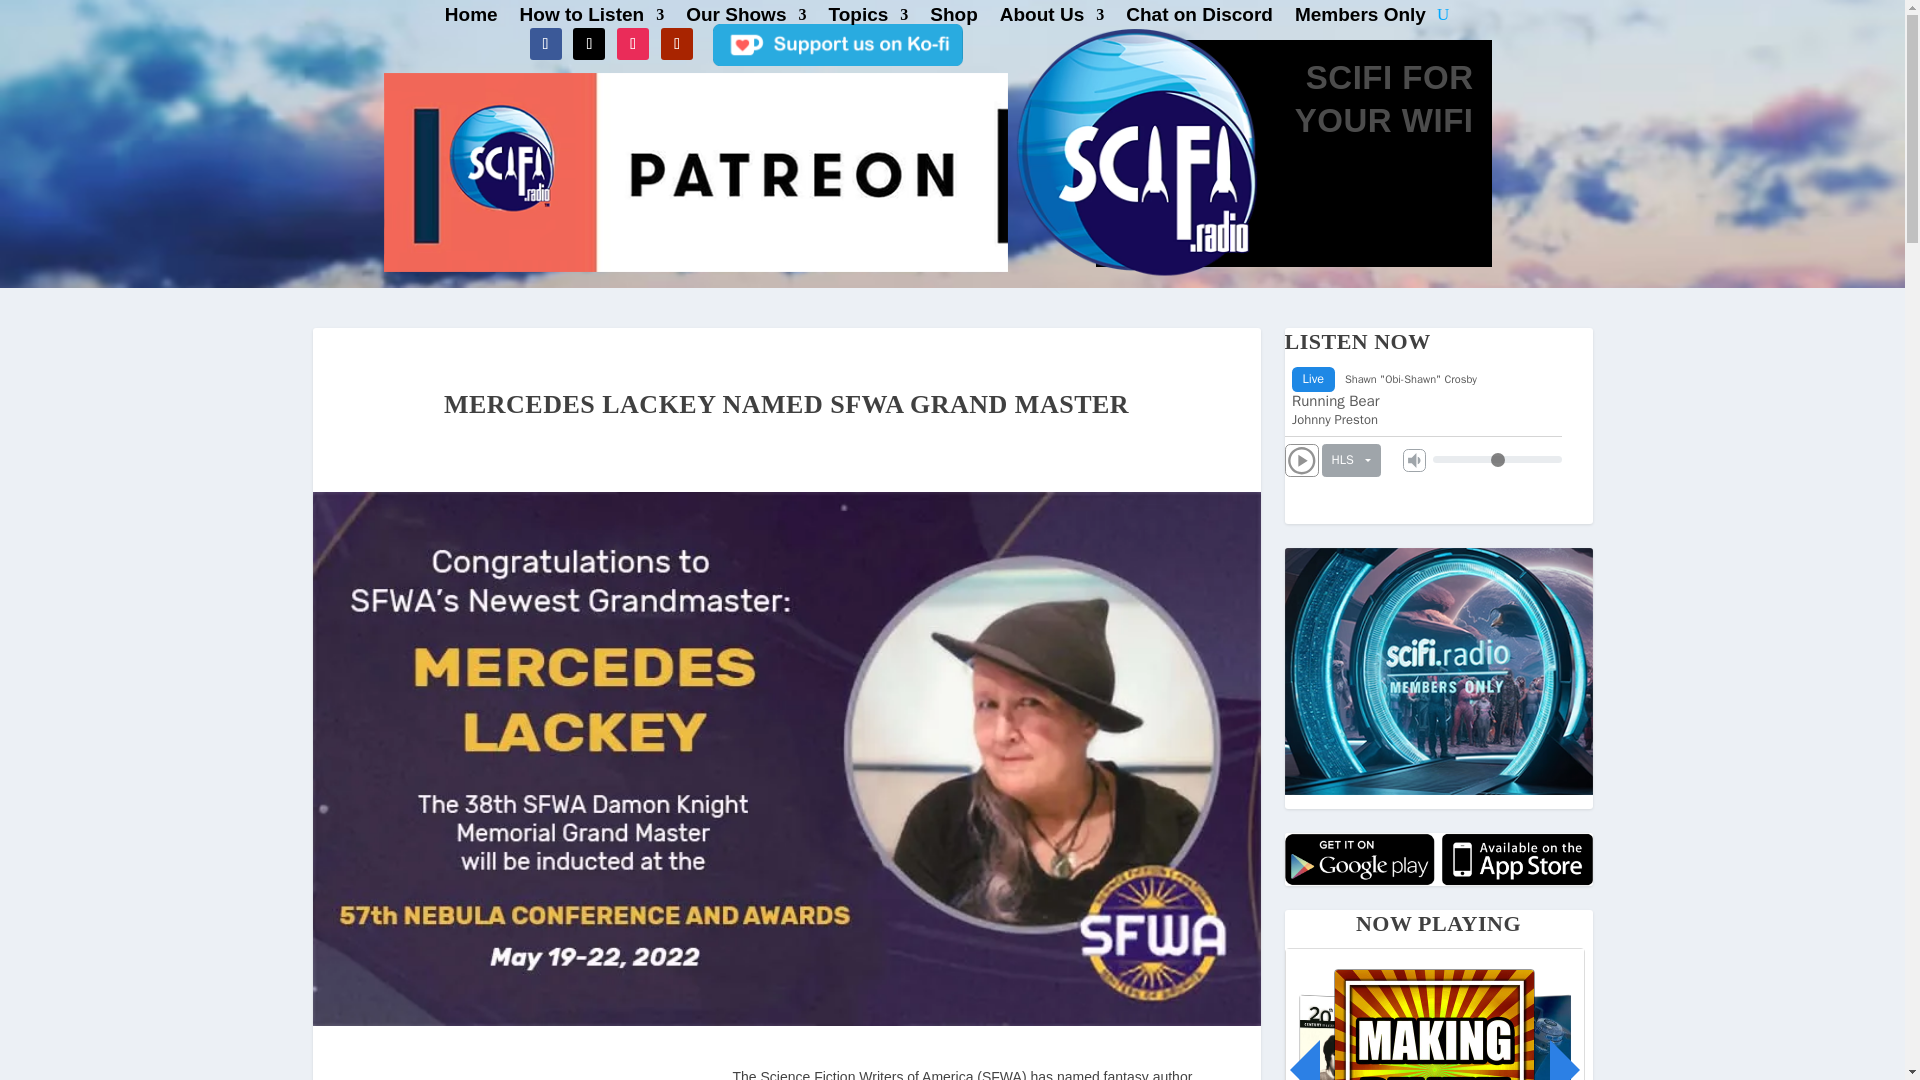 Image resolution: width=1920 pixels, height=1080 pixels. Describe the element at coordinates (471, 18) in the screenshot. I see `Home` at that location.